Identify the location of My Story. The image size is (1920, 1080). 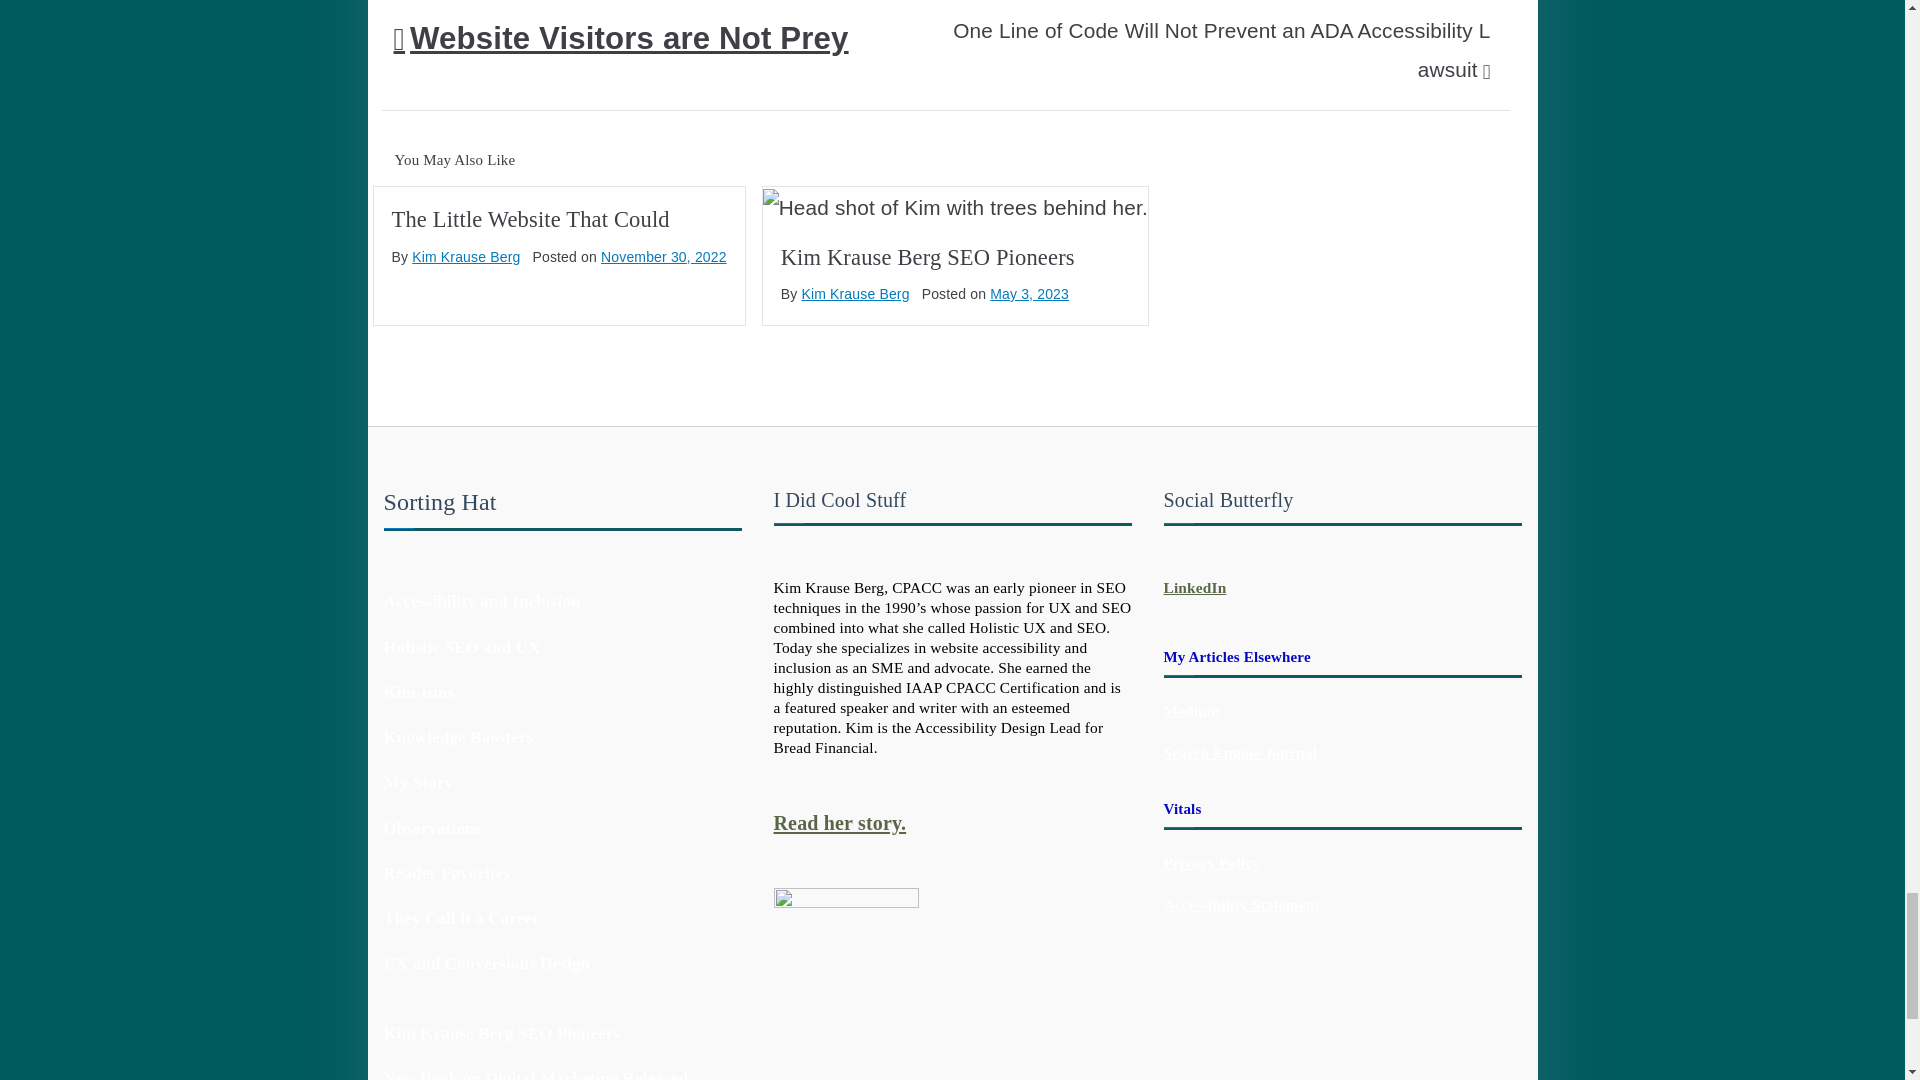
(418, 782).